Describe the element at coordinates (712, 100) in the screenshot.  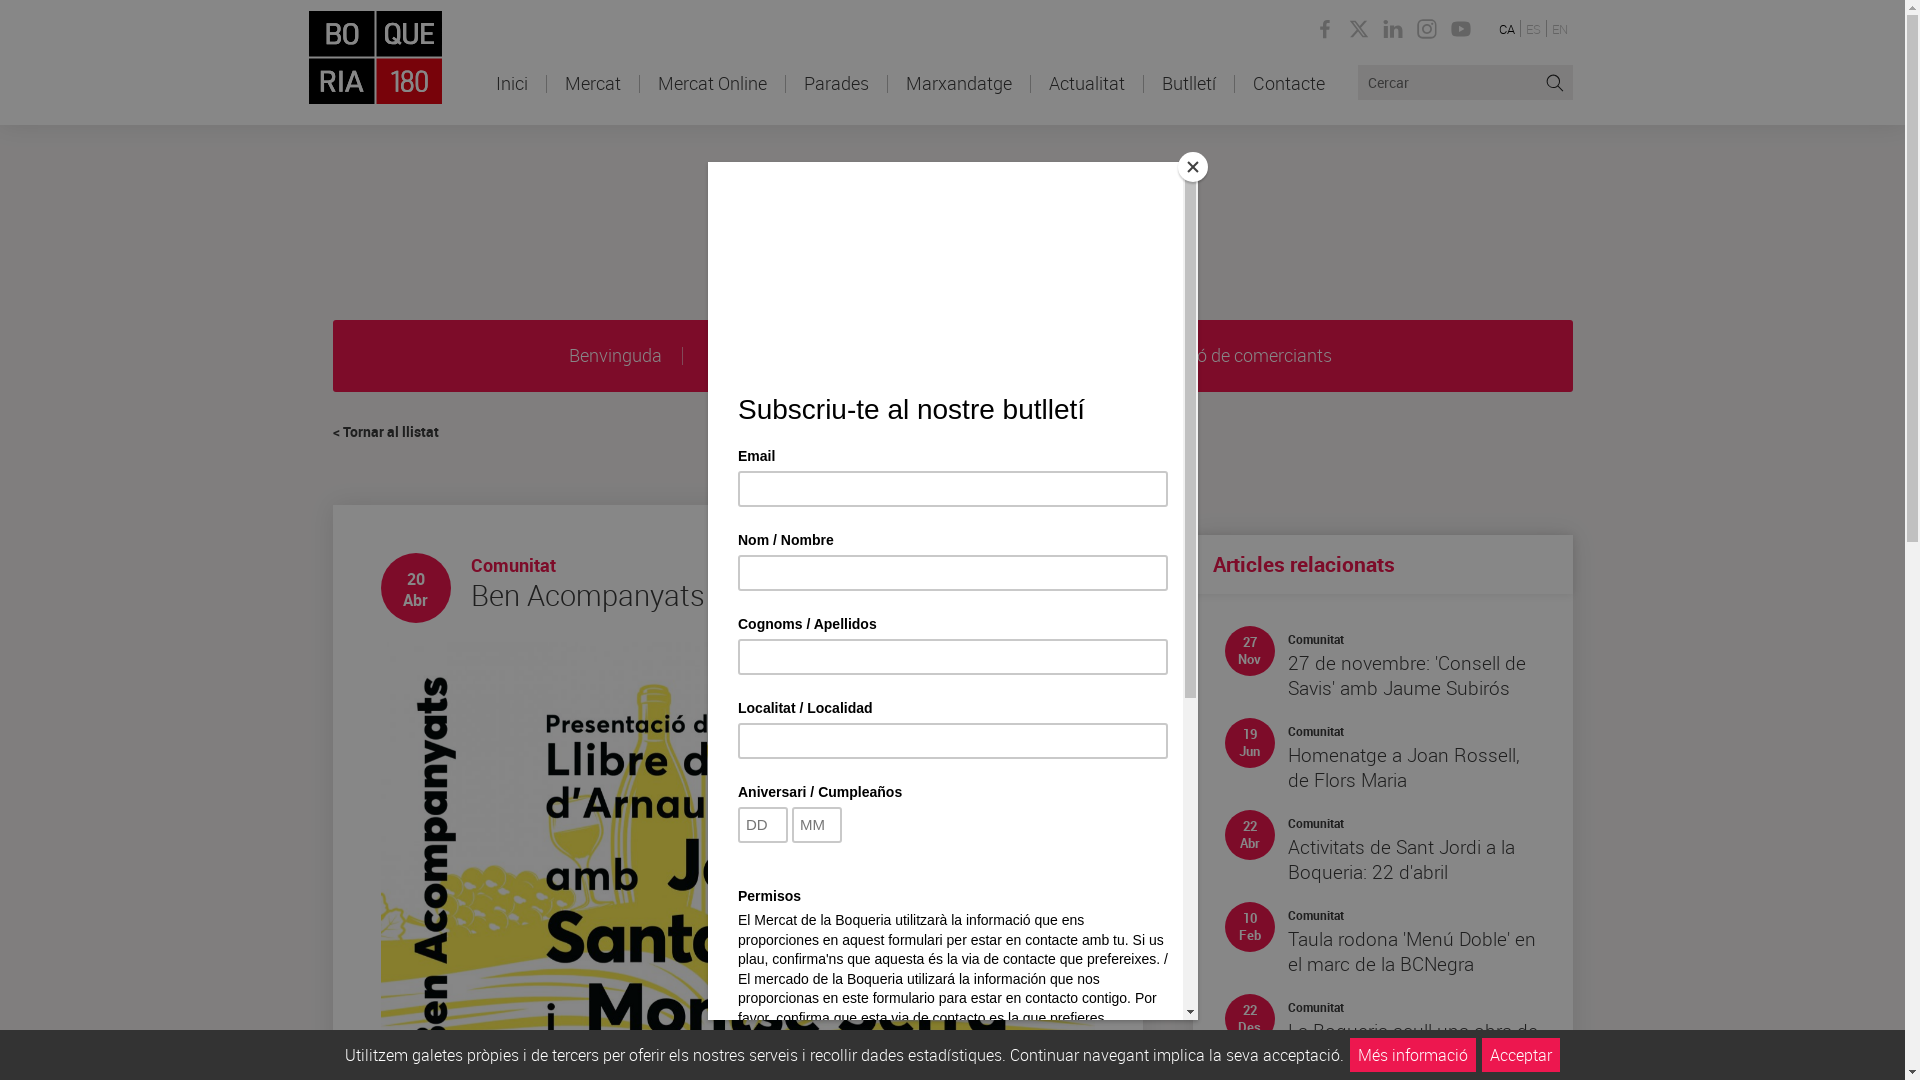
I see `Mercat Online` at that location.